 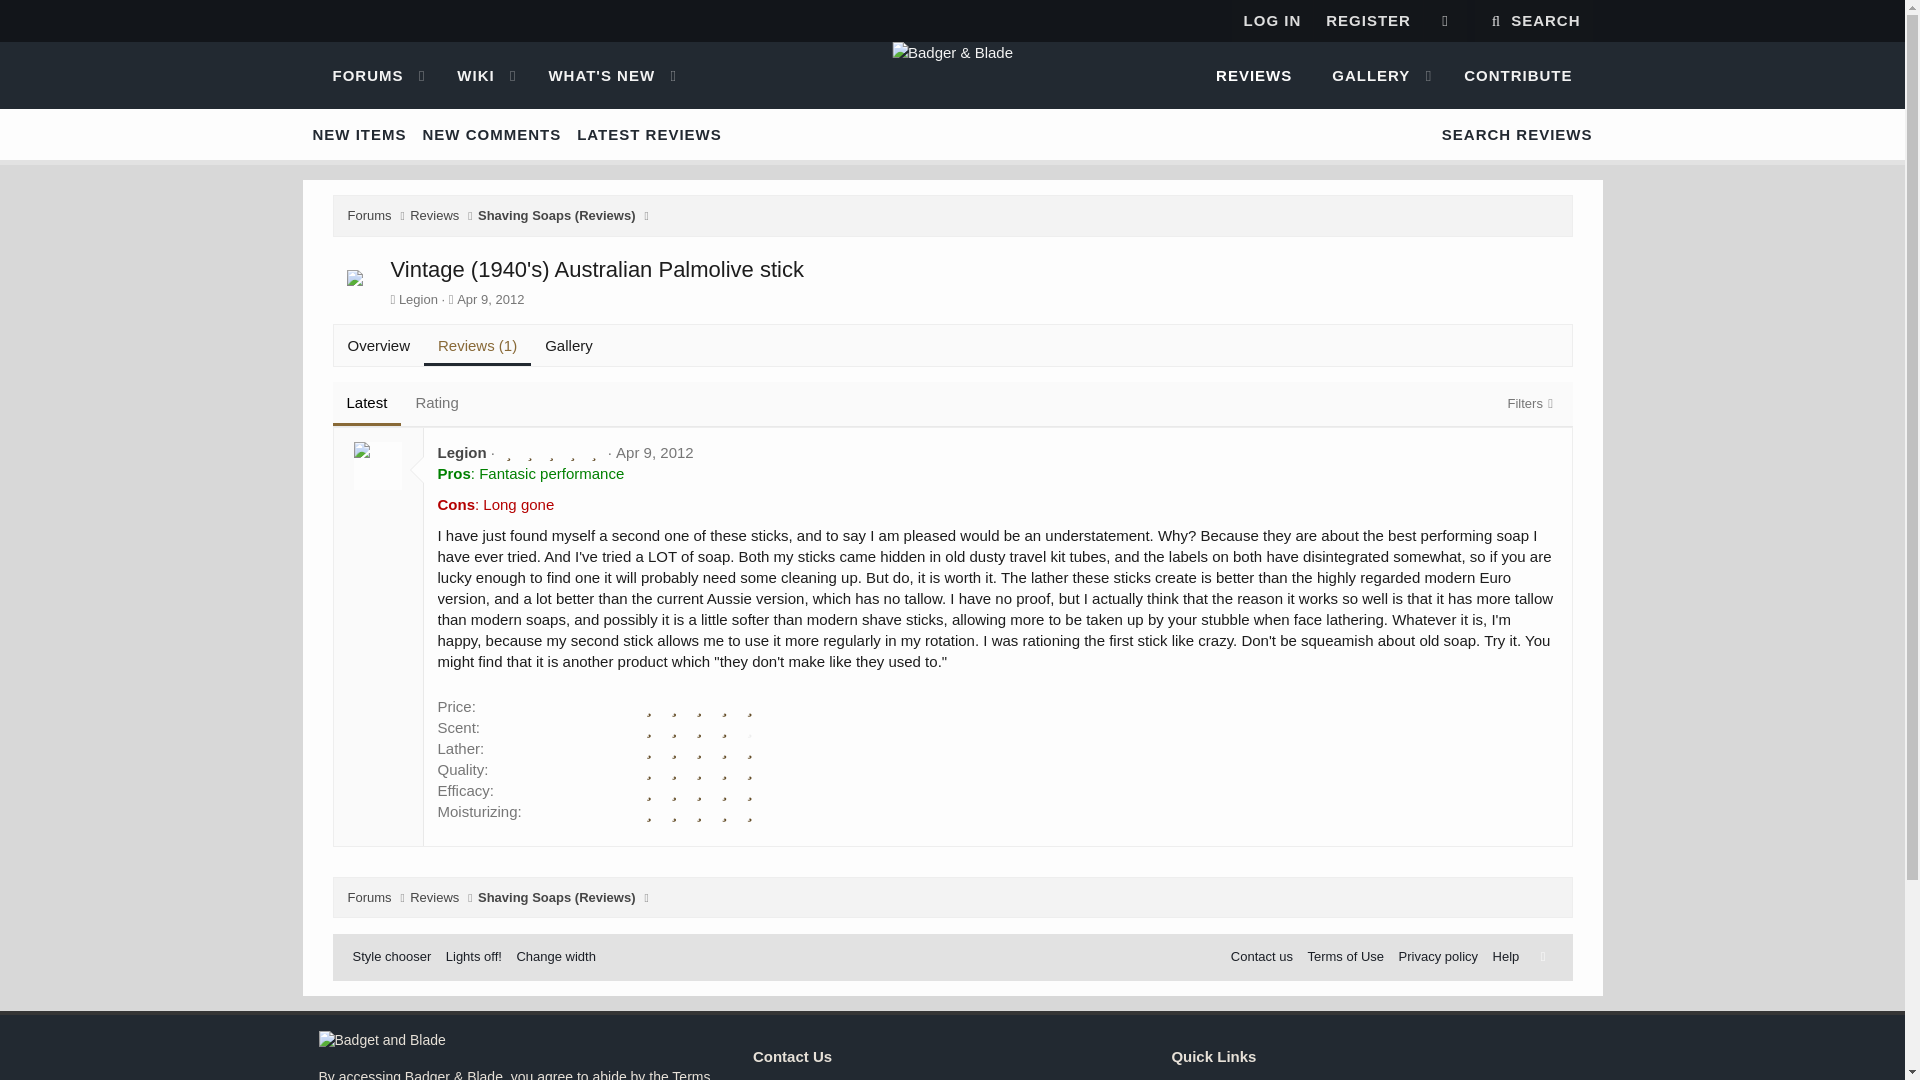 What do you see at coordinates (592, 76) in the screenshot?
I see `WHAT'S NEW` at bounding box center [592, 76].